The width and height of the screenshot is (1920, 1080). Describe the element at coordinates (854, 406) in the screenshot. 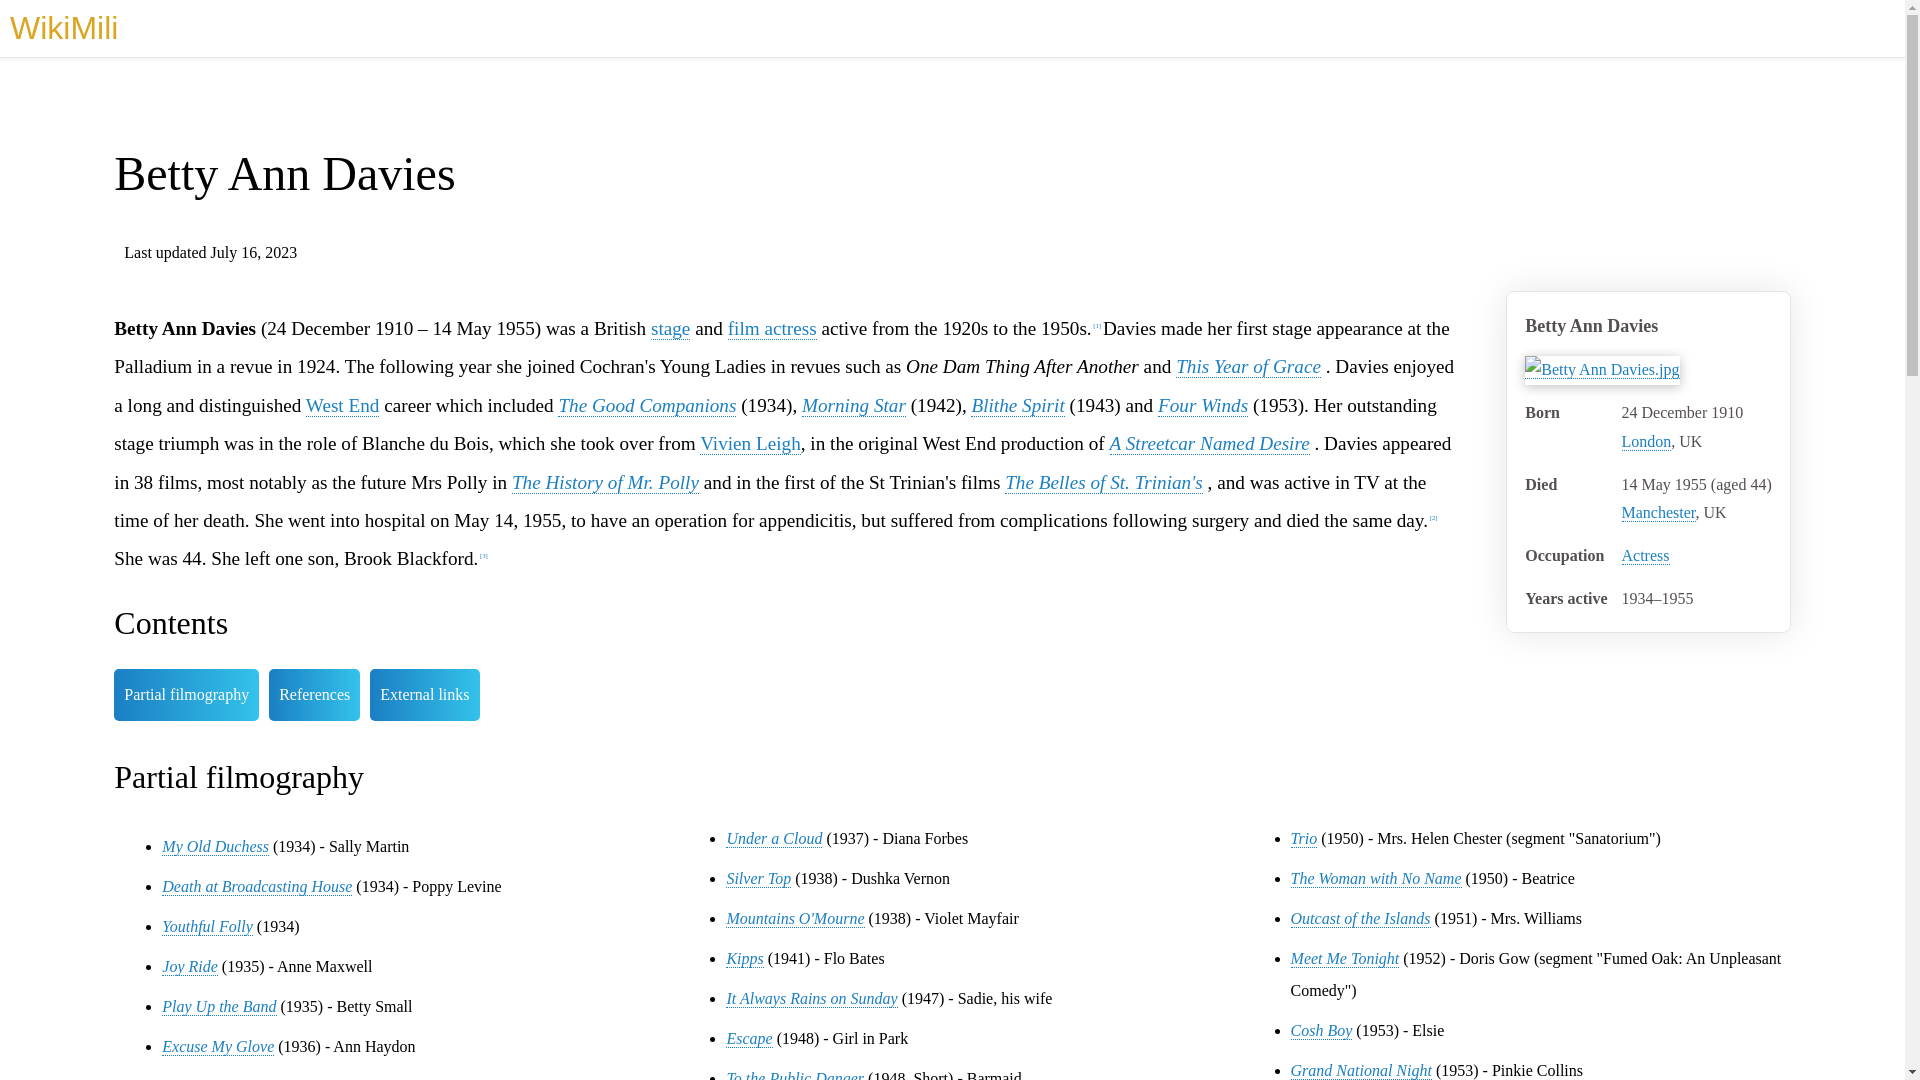

I see `Emlyn Williams` at that location.